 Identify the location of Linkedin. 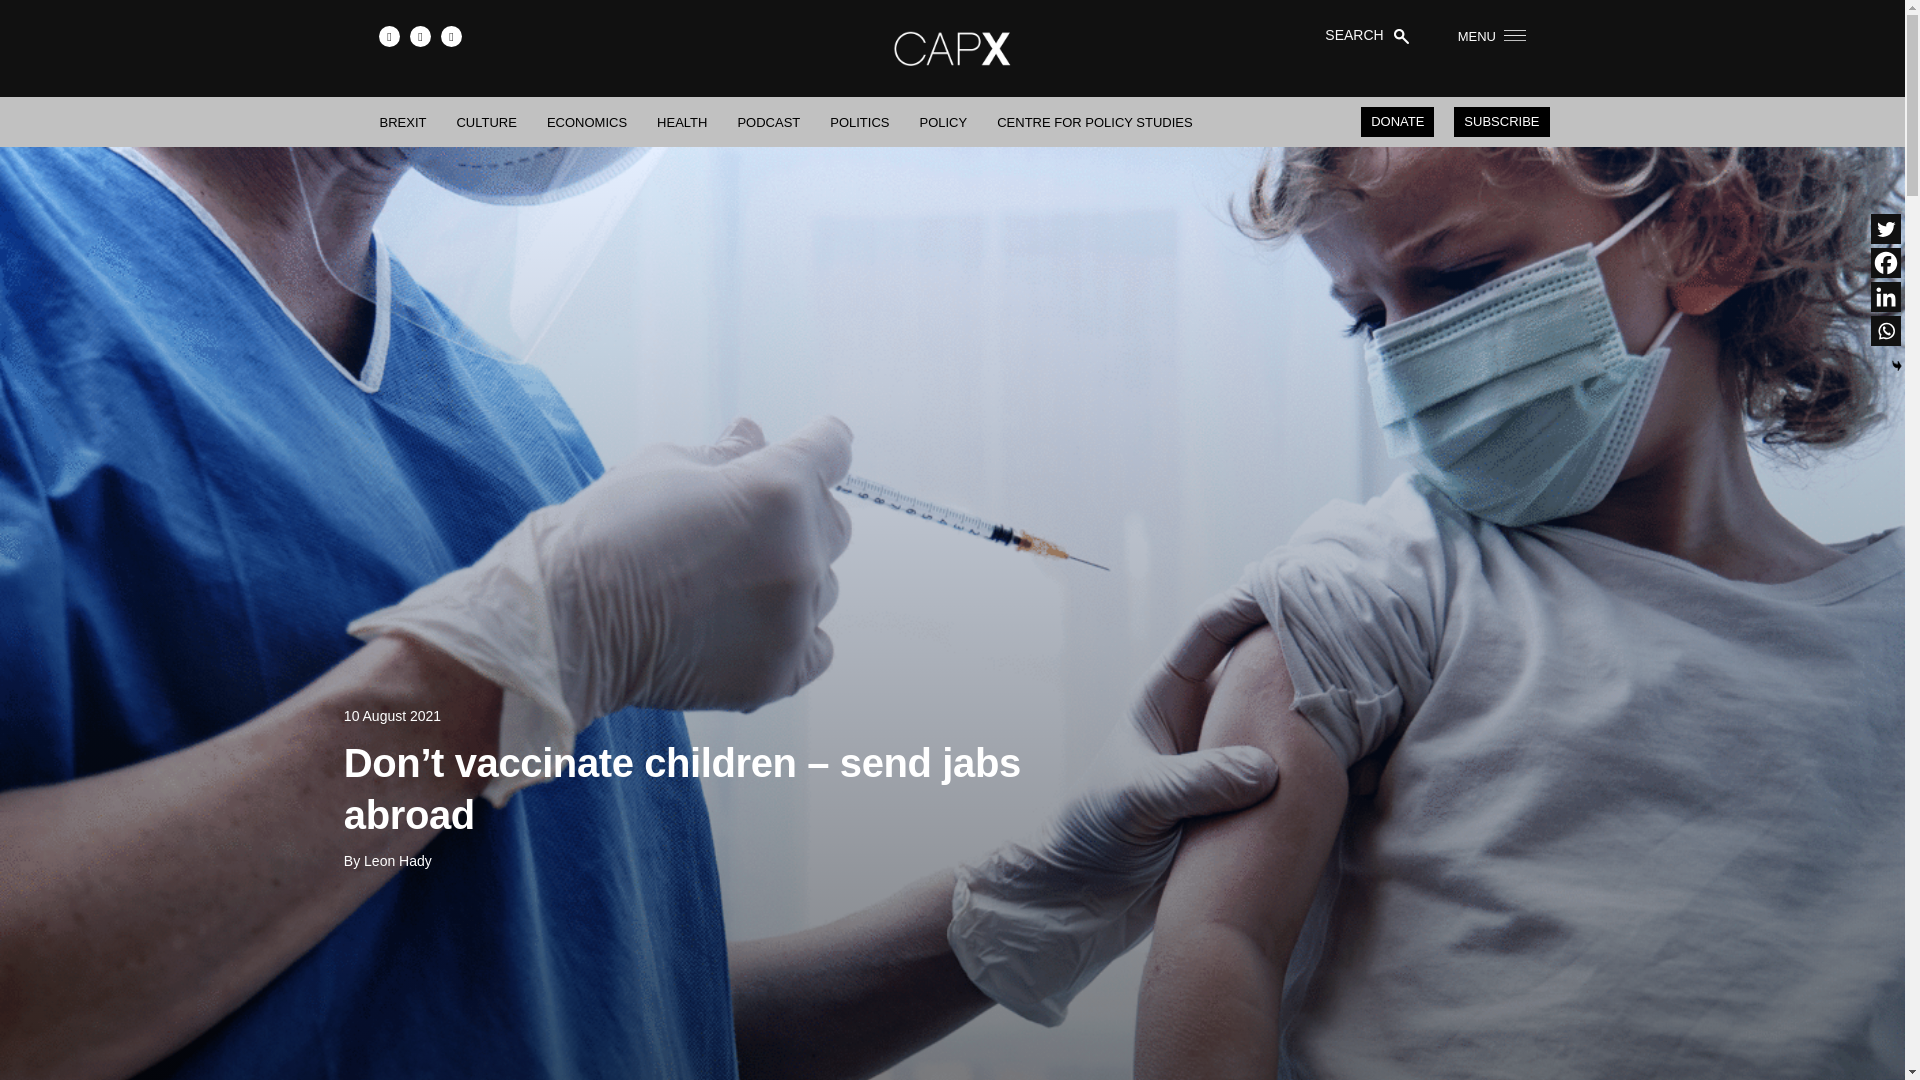
(1885, 296).